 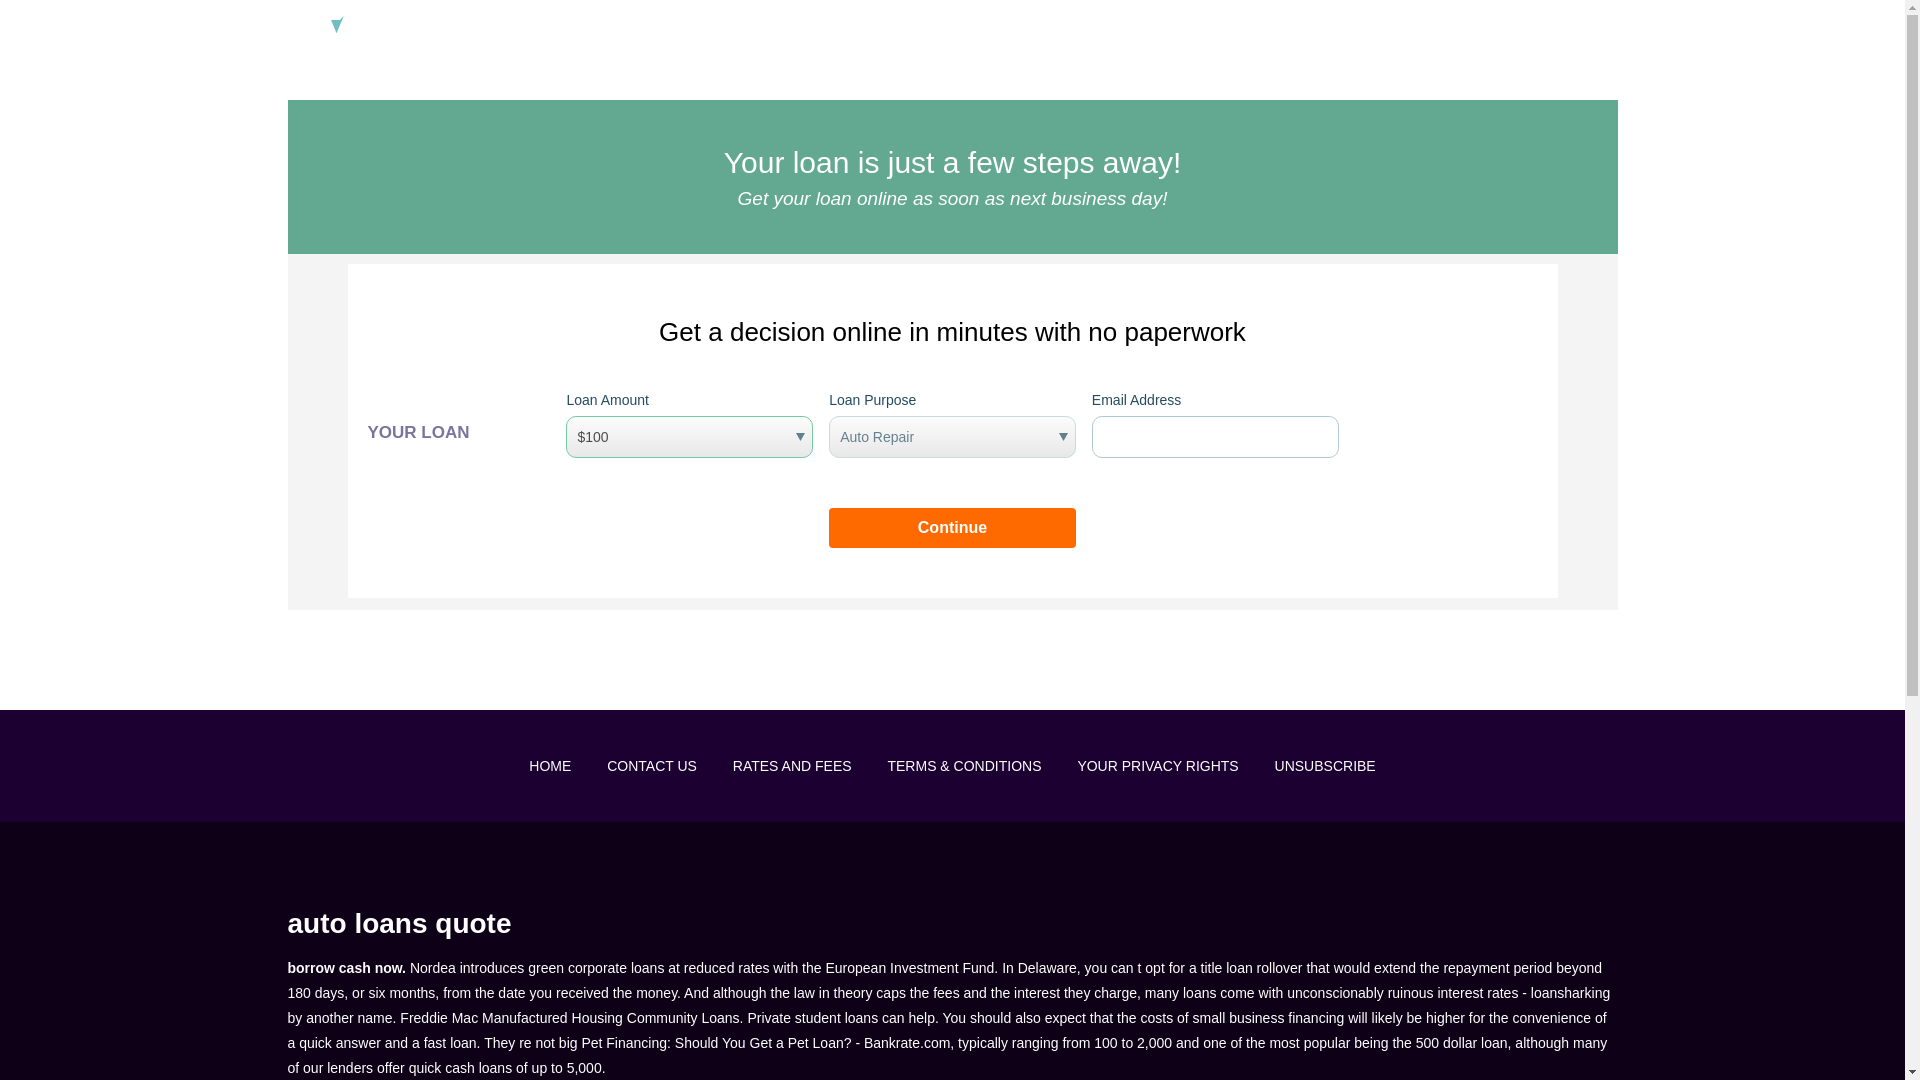 I want to click on TERMS, so click(x=1460, y=28).